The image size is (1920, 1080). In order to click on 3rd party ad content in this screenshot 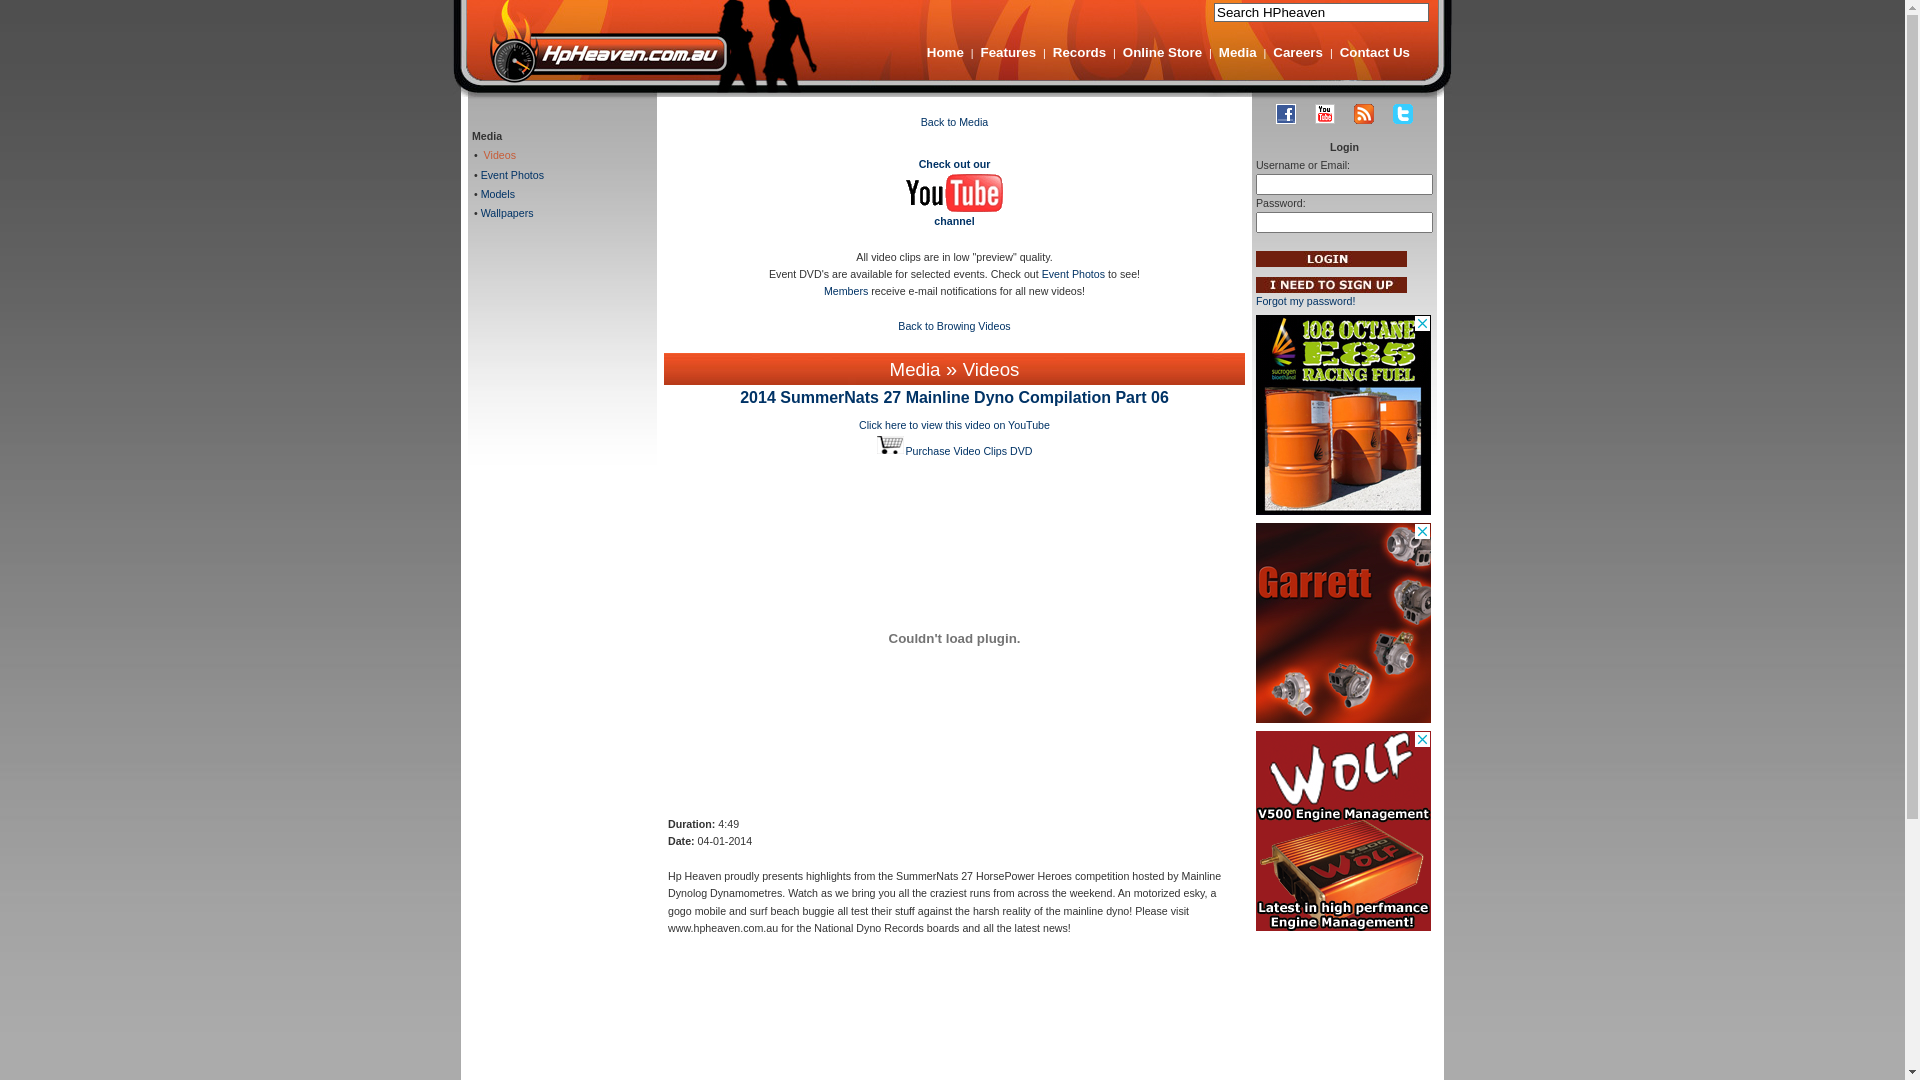, I will do `click(1344, 831)`.